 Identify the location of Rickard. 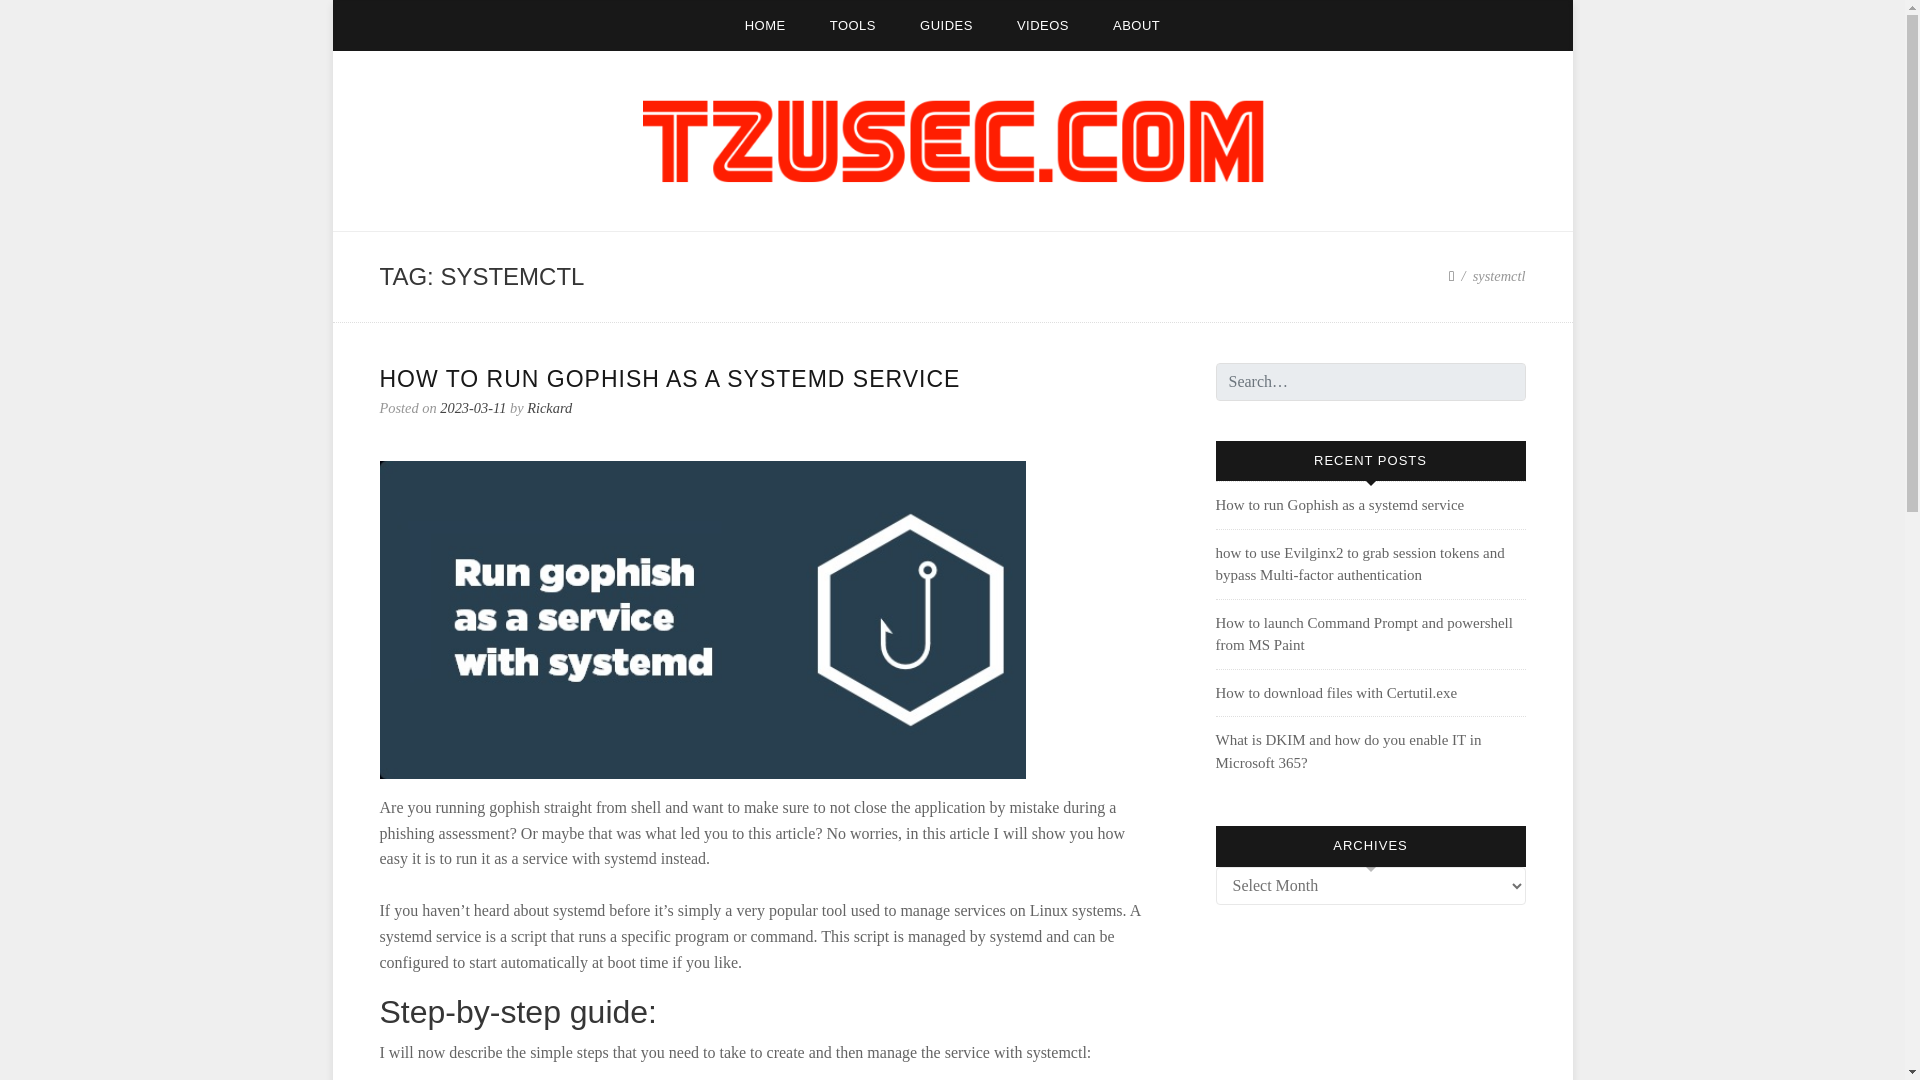
(549, 407).